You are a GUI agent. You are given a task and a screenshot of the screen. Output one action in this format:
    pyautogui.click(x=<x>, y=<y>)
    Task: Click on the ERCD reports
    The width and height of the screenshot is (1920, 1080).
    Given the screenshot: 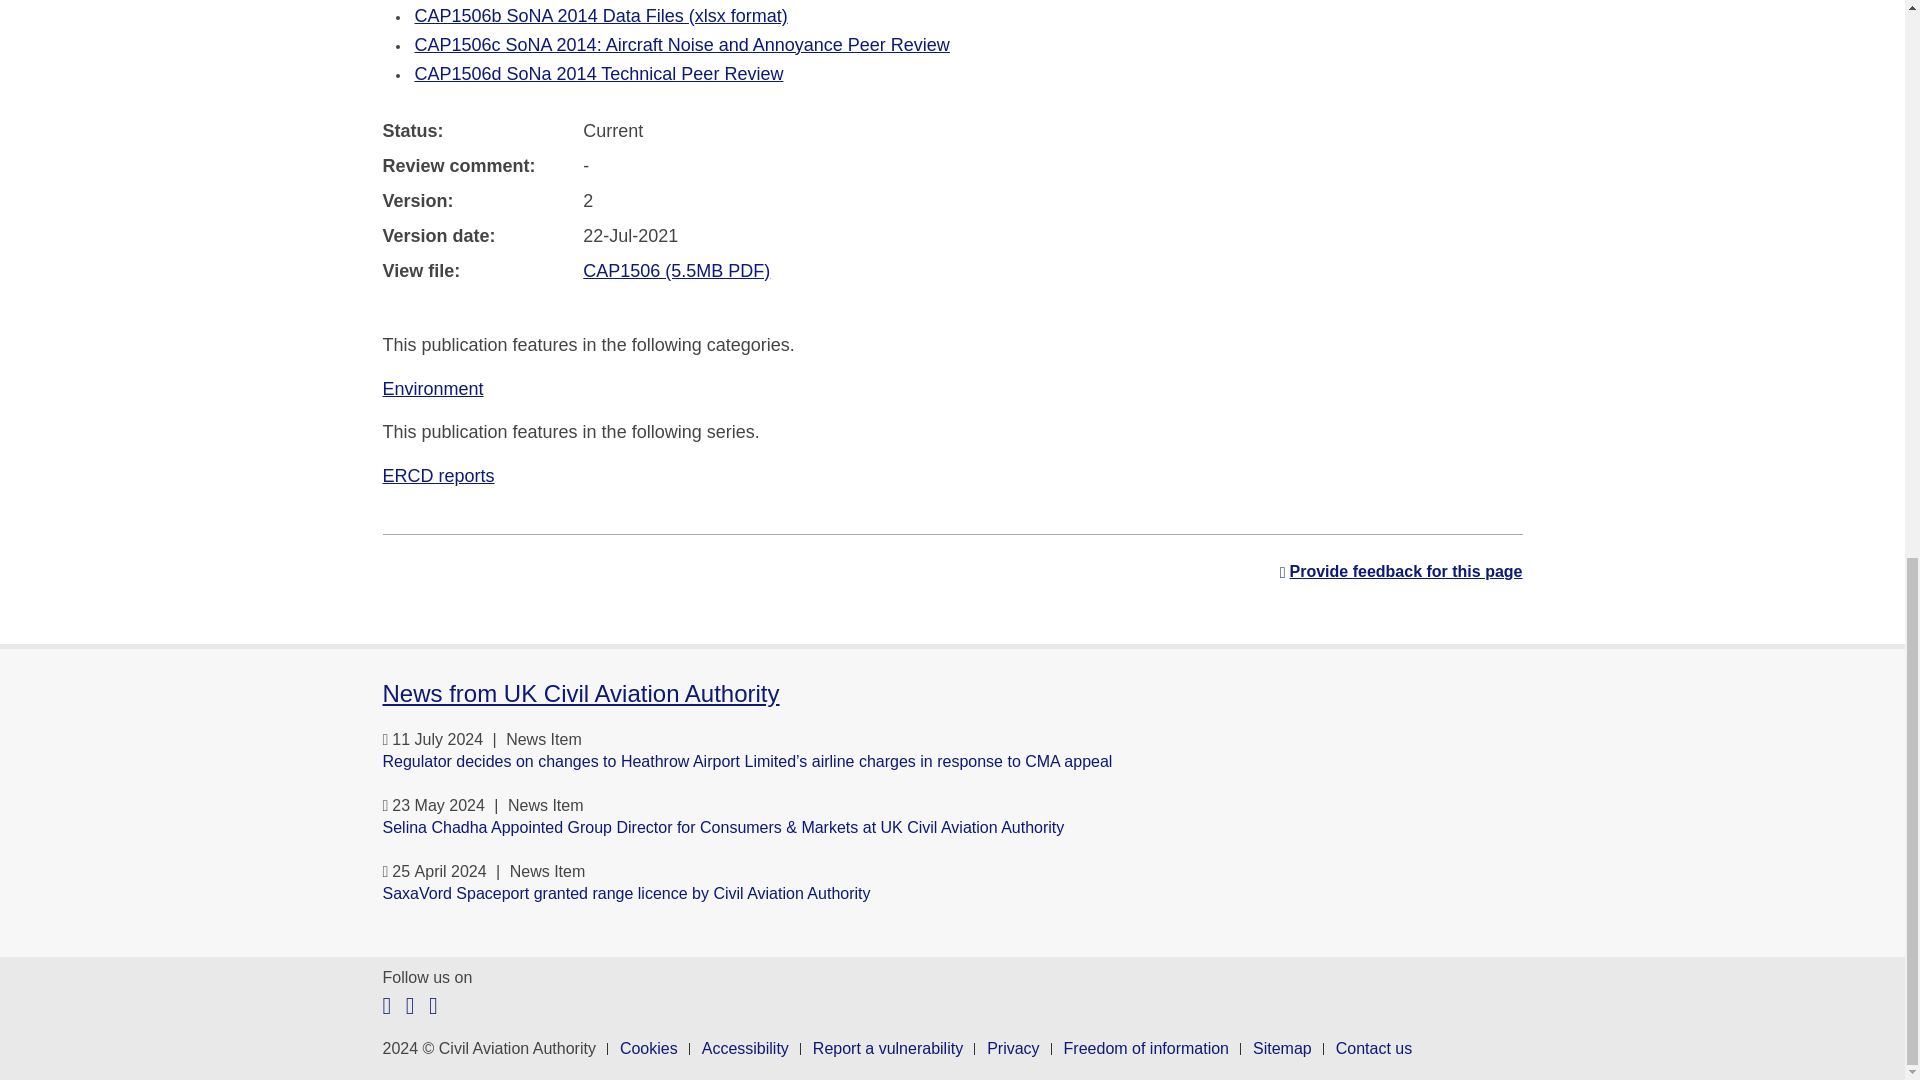 What is the action you would take?
    pyautogui.click(x=438, y=476)
    